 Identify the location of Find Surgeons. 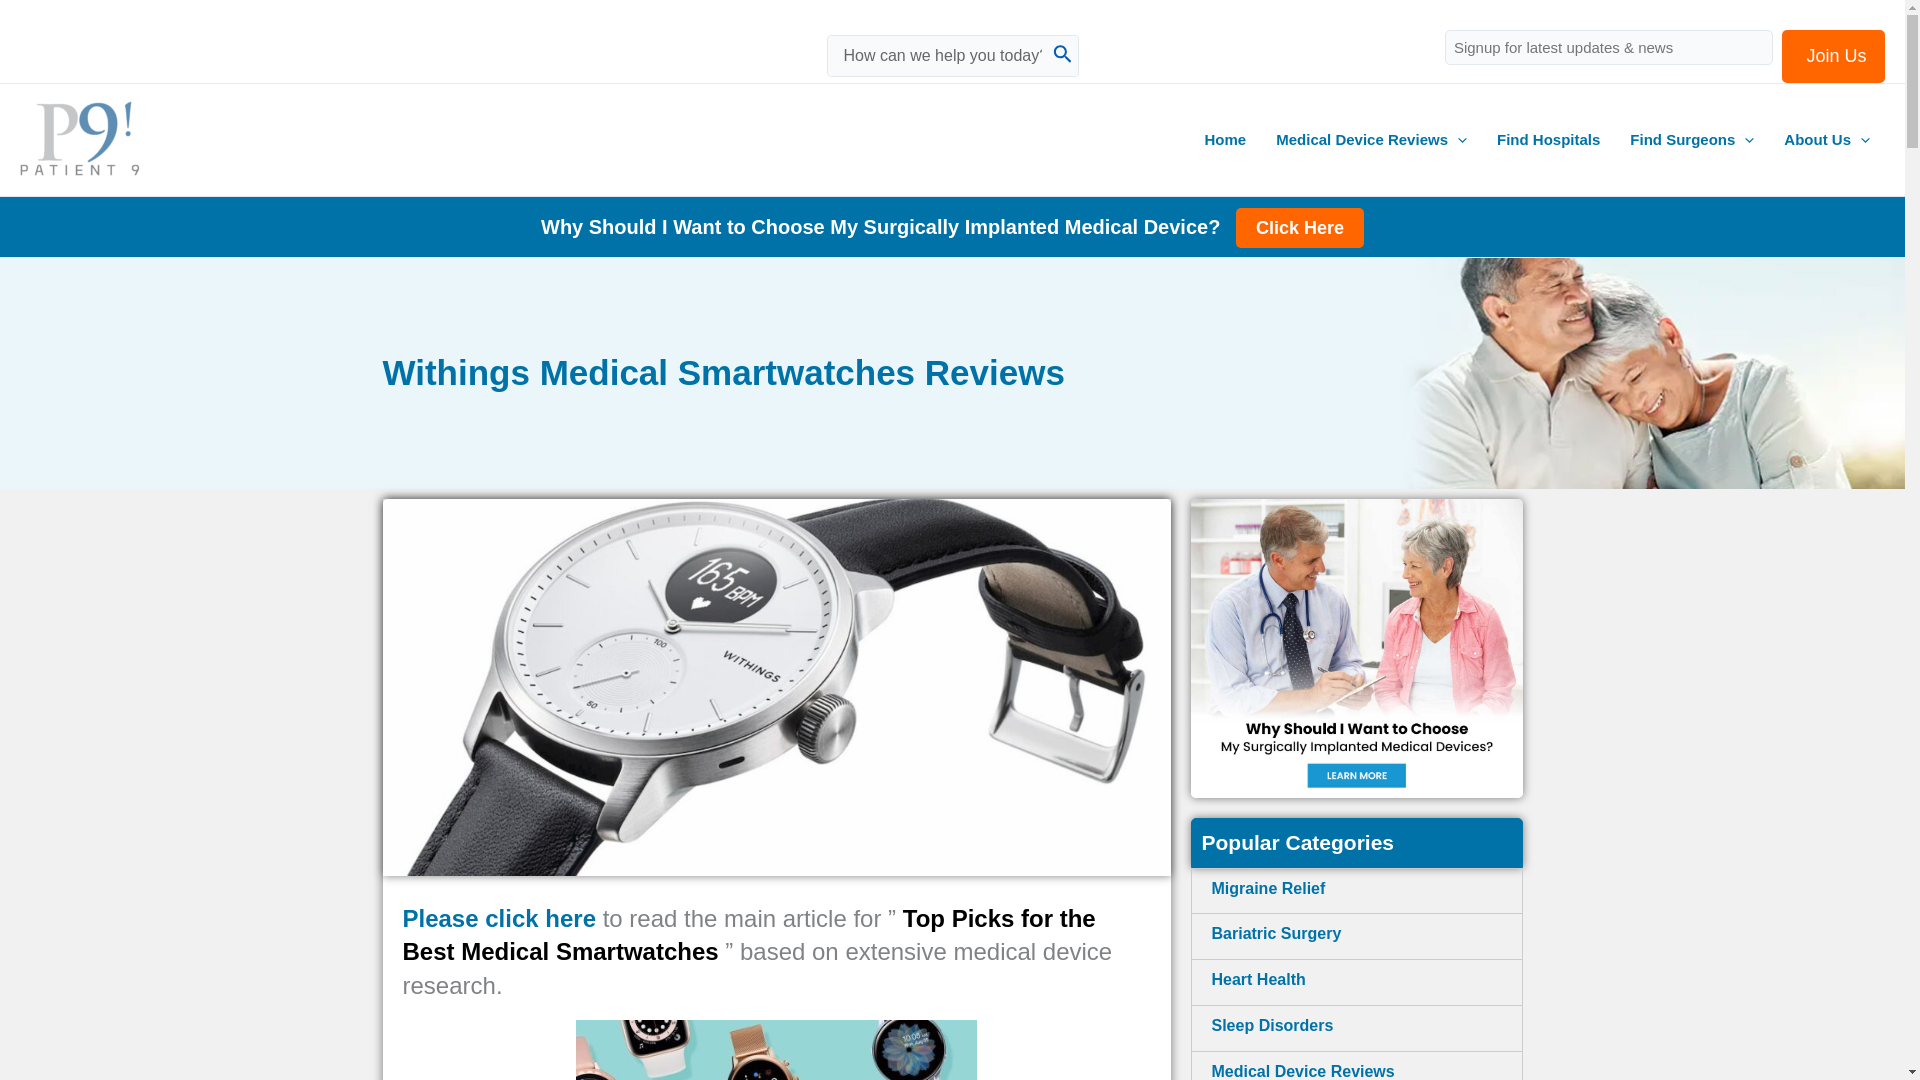
(1691, 140).